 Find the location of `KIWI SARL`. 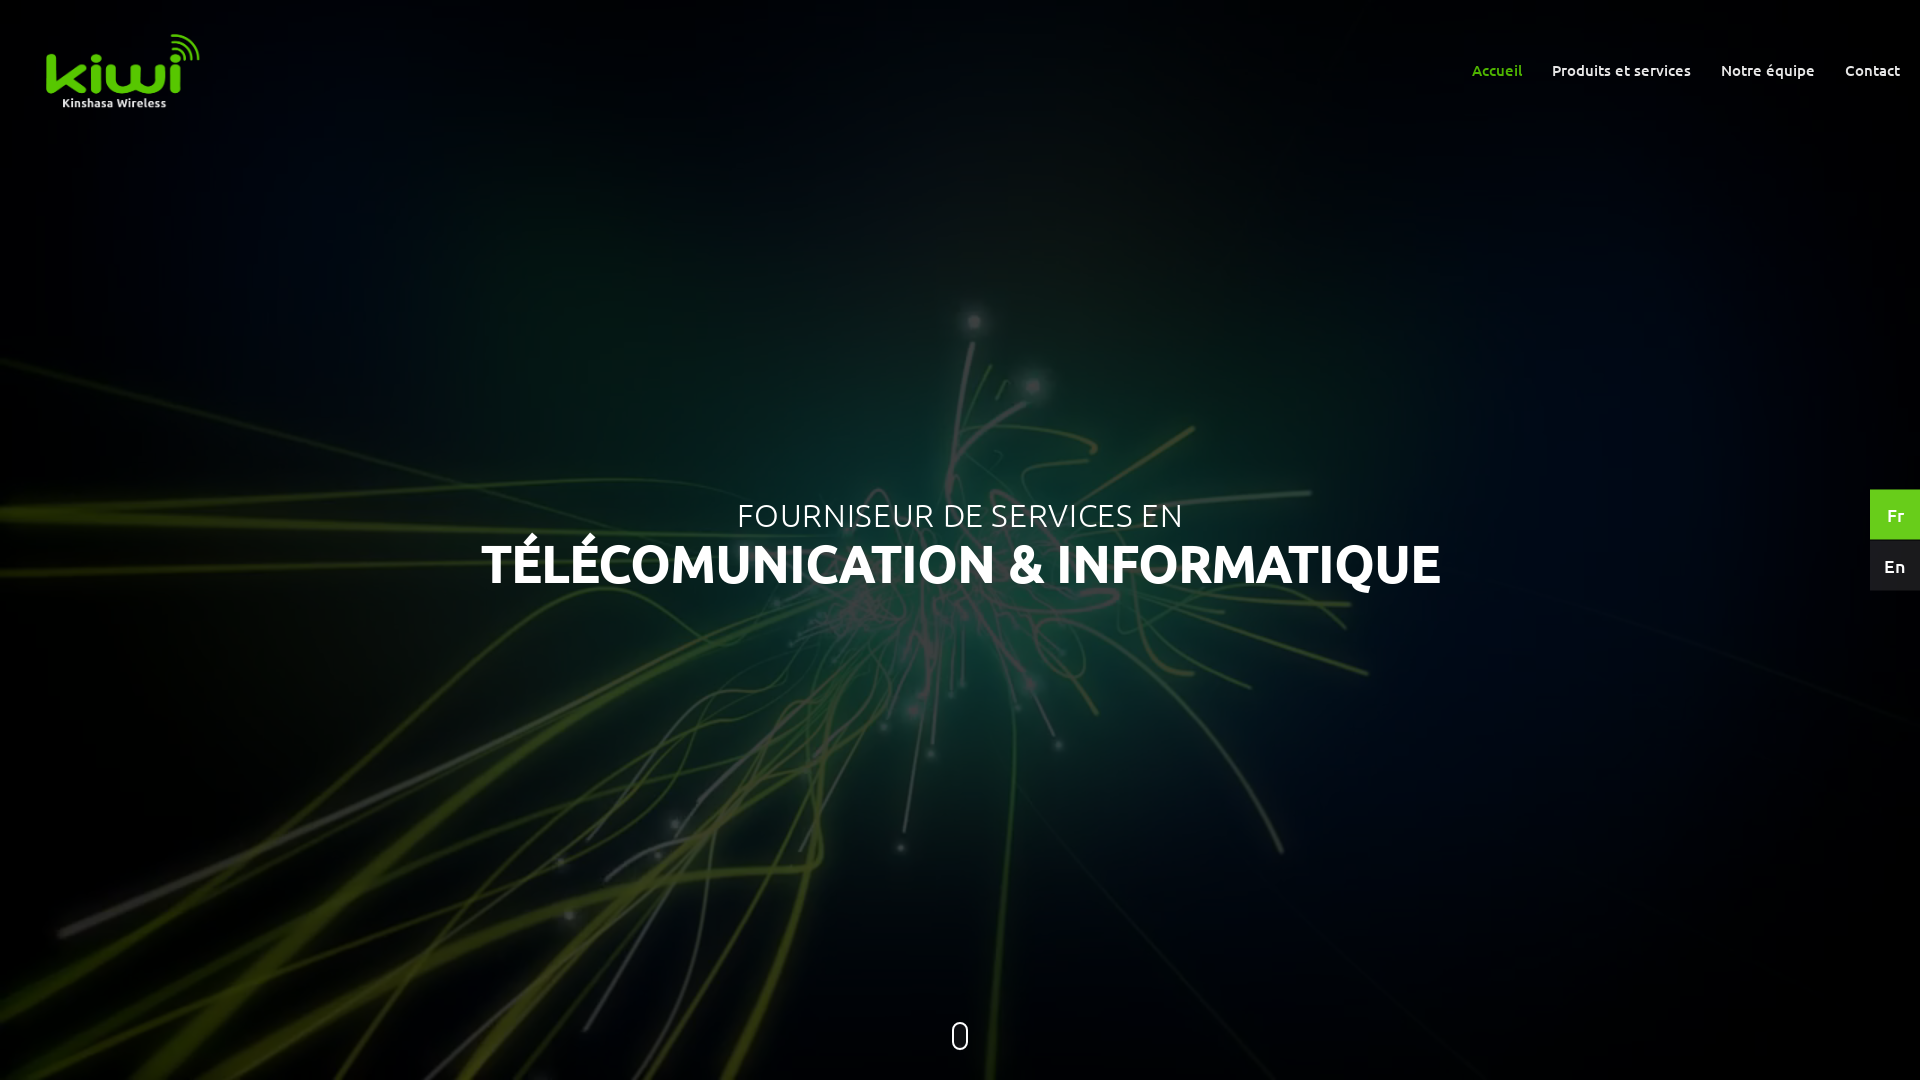

KIWI SARL is located at coordinates (120, 72).